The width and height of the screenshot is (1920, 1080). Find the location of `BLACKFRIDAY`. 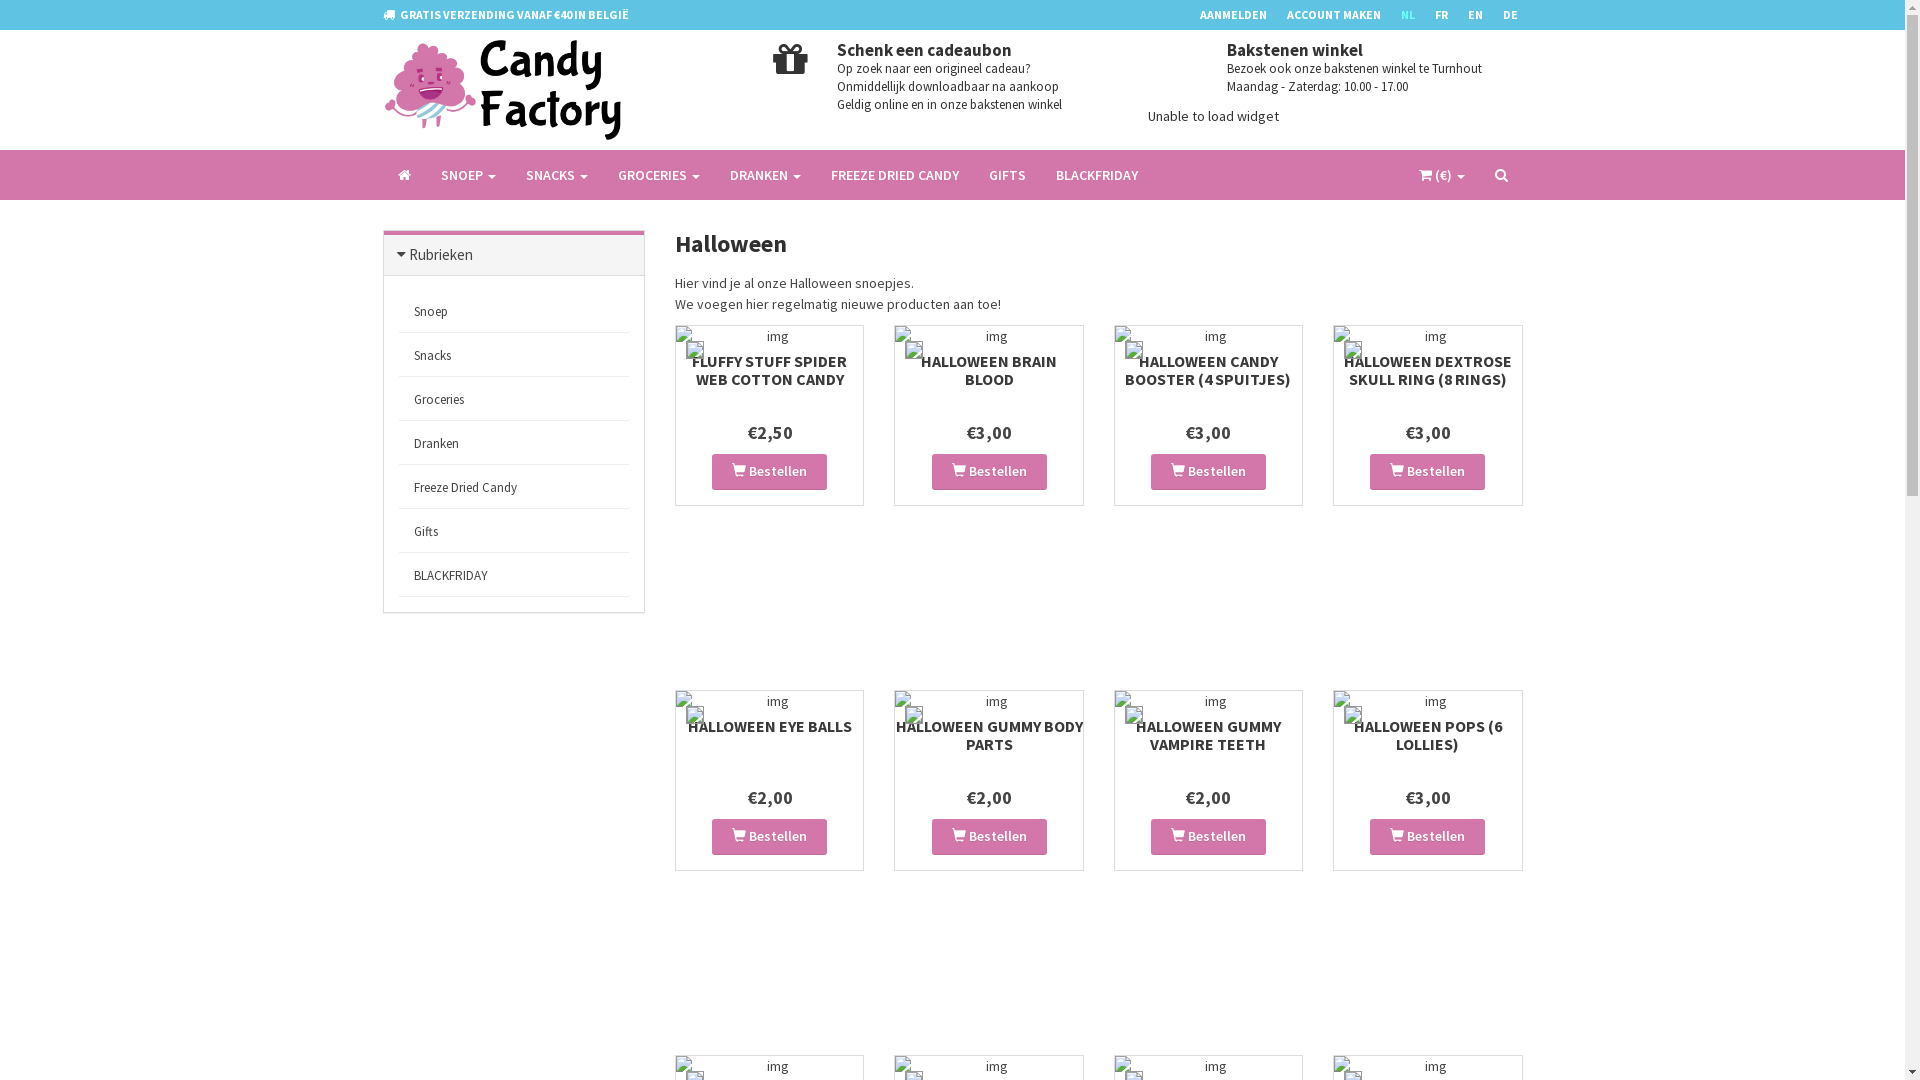

BLACKFRIDAY is located at coordinates (1096, 175).